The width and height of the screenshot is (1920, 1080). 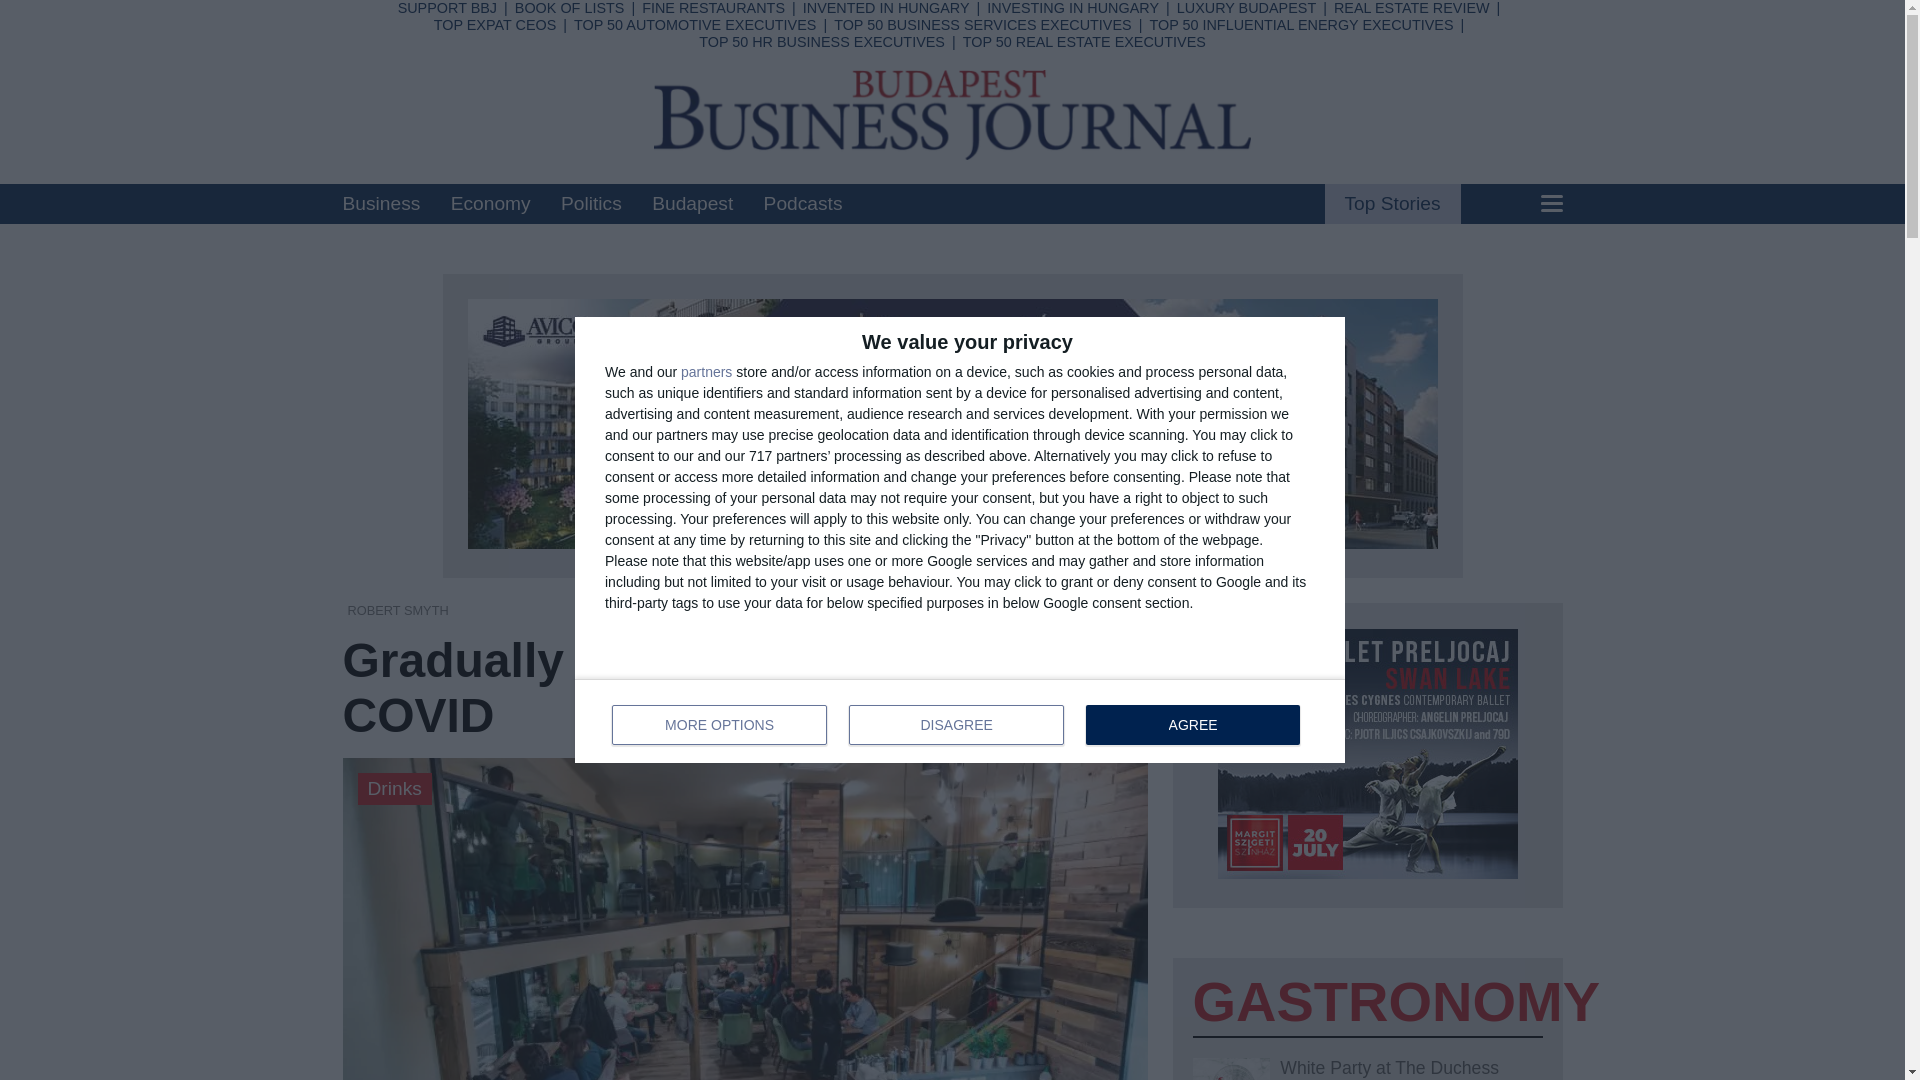 What do you see at coordinates (698, 96) in the screenshot?
I see `TOP 50 BUSINESS SERVICES EXECUTIVES` at bounding box center [698, 96].